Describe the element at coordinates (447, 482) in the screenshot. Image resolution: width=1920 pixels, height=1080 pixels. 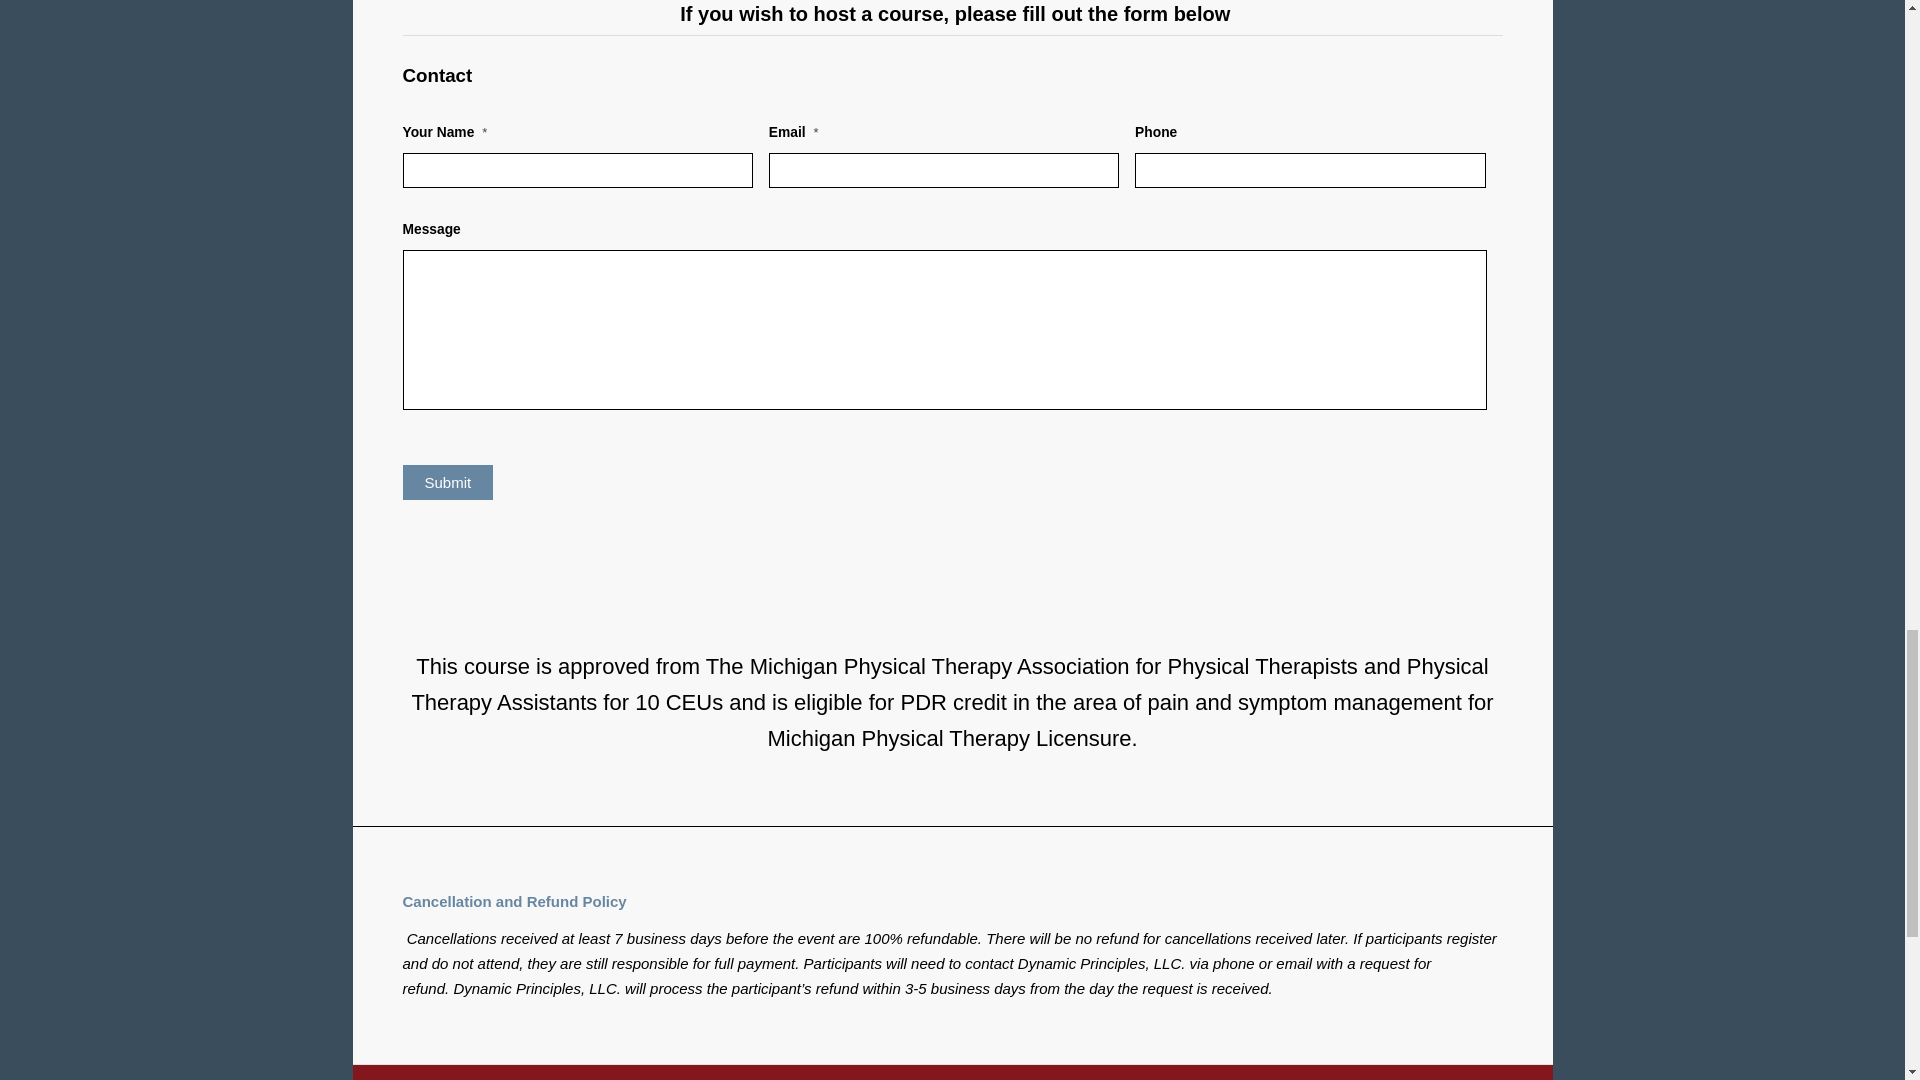
I see `Submit` at that location.